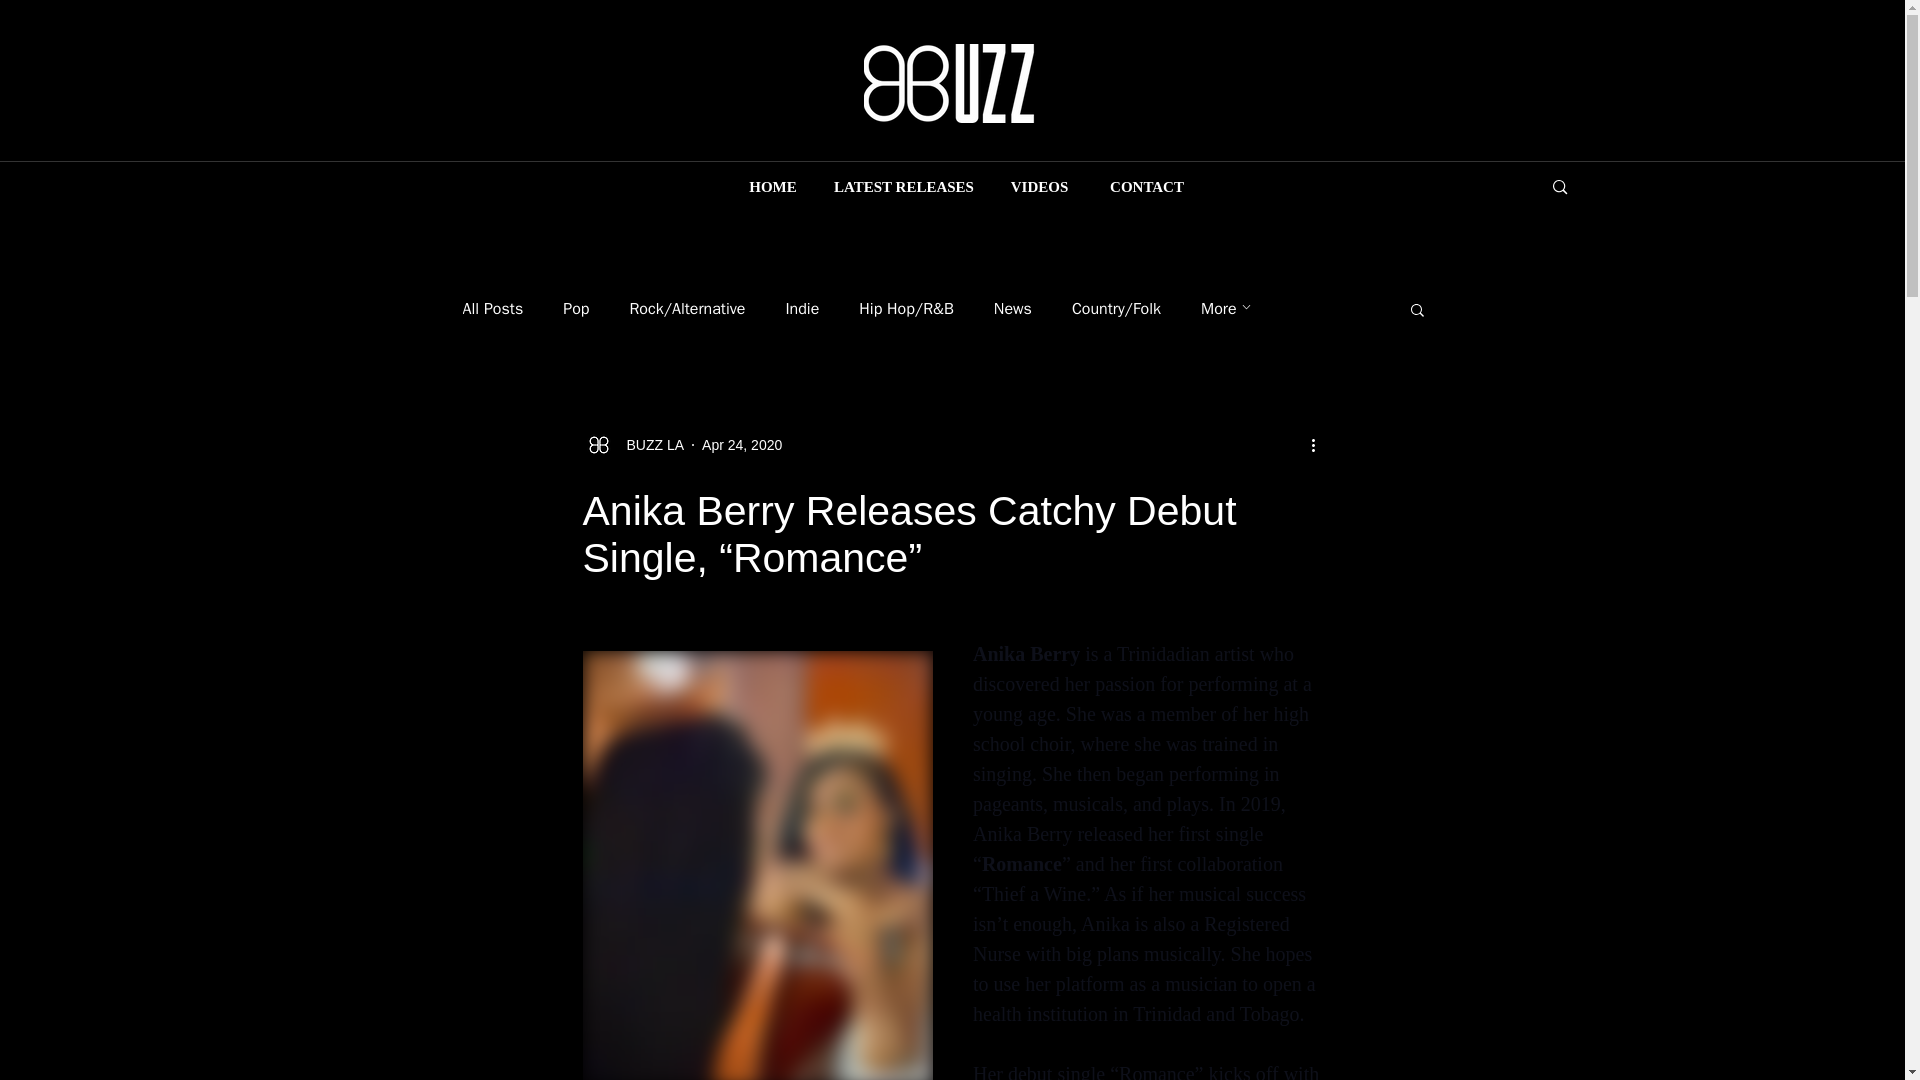 The height and width of the screenshot is (1080, 1920). Describe the element at coordinates (576, 308) in the screenshot. I see `Pop` at that location.